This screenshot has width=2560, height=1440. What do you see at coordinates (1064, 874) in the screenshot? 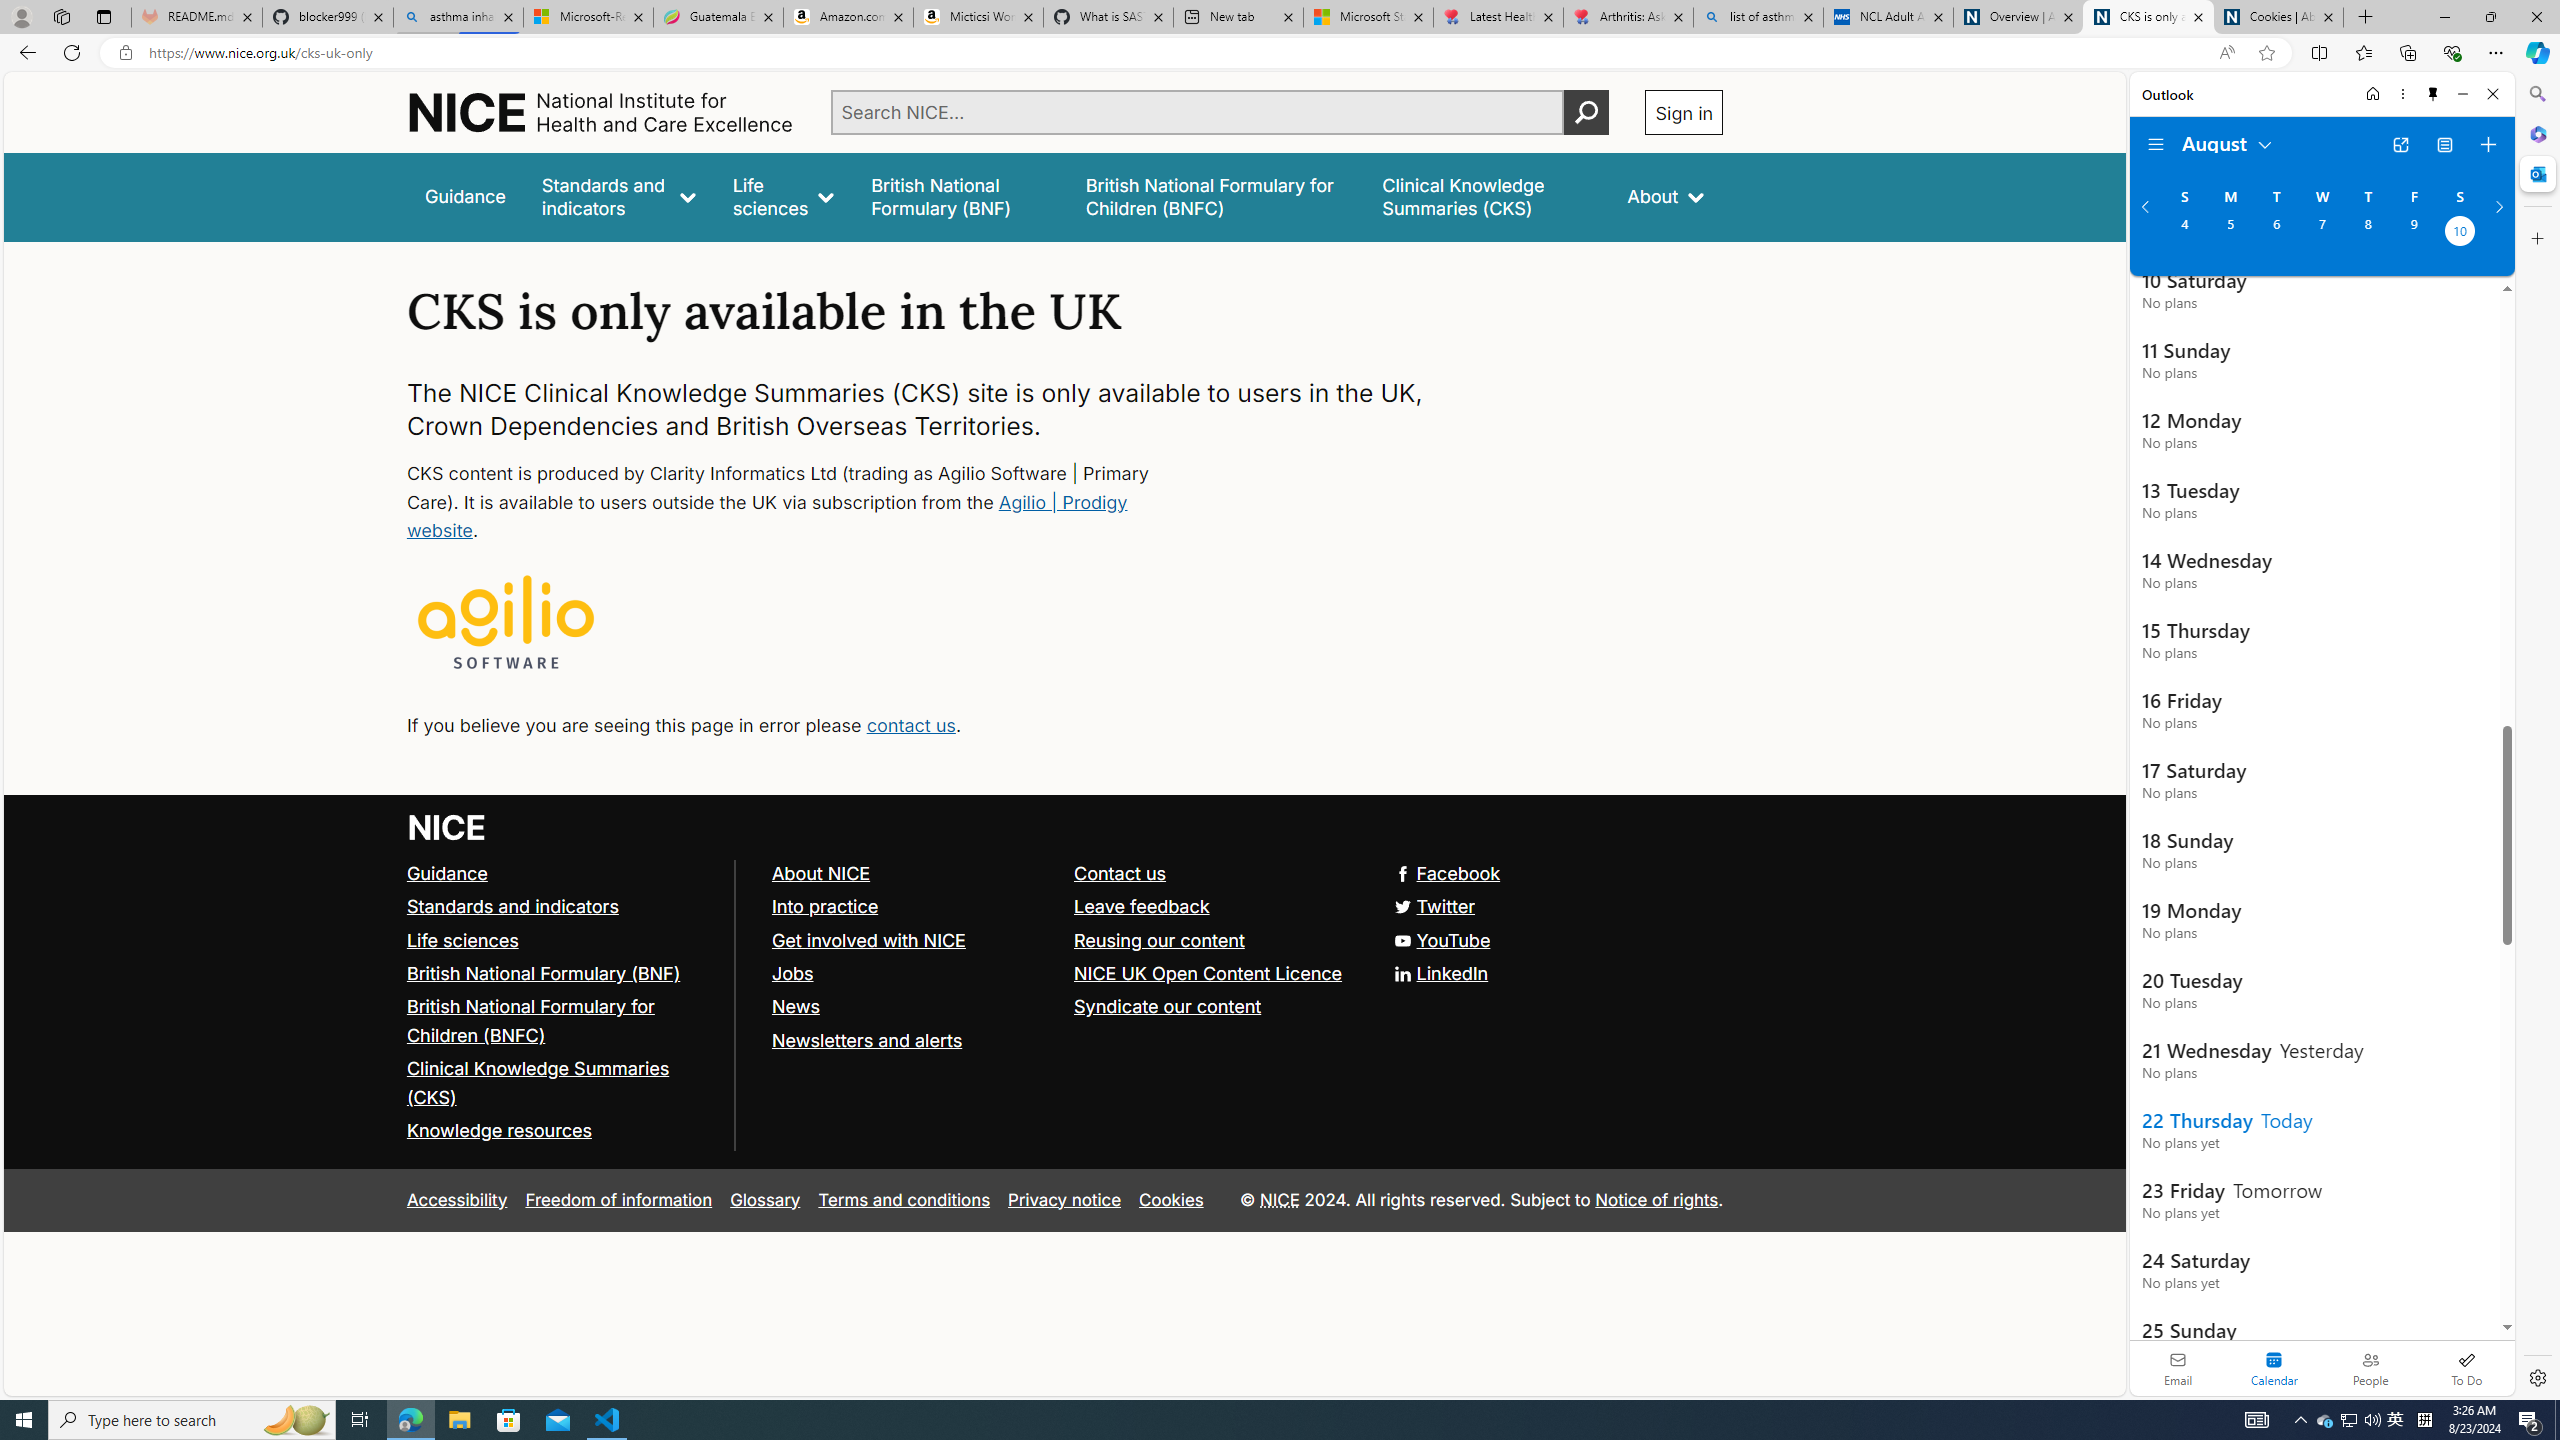
I see `Facebook` at bounding box center [1064, 874].